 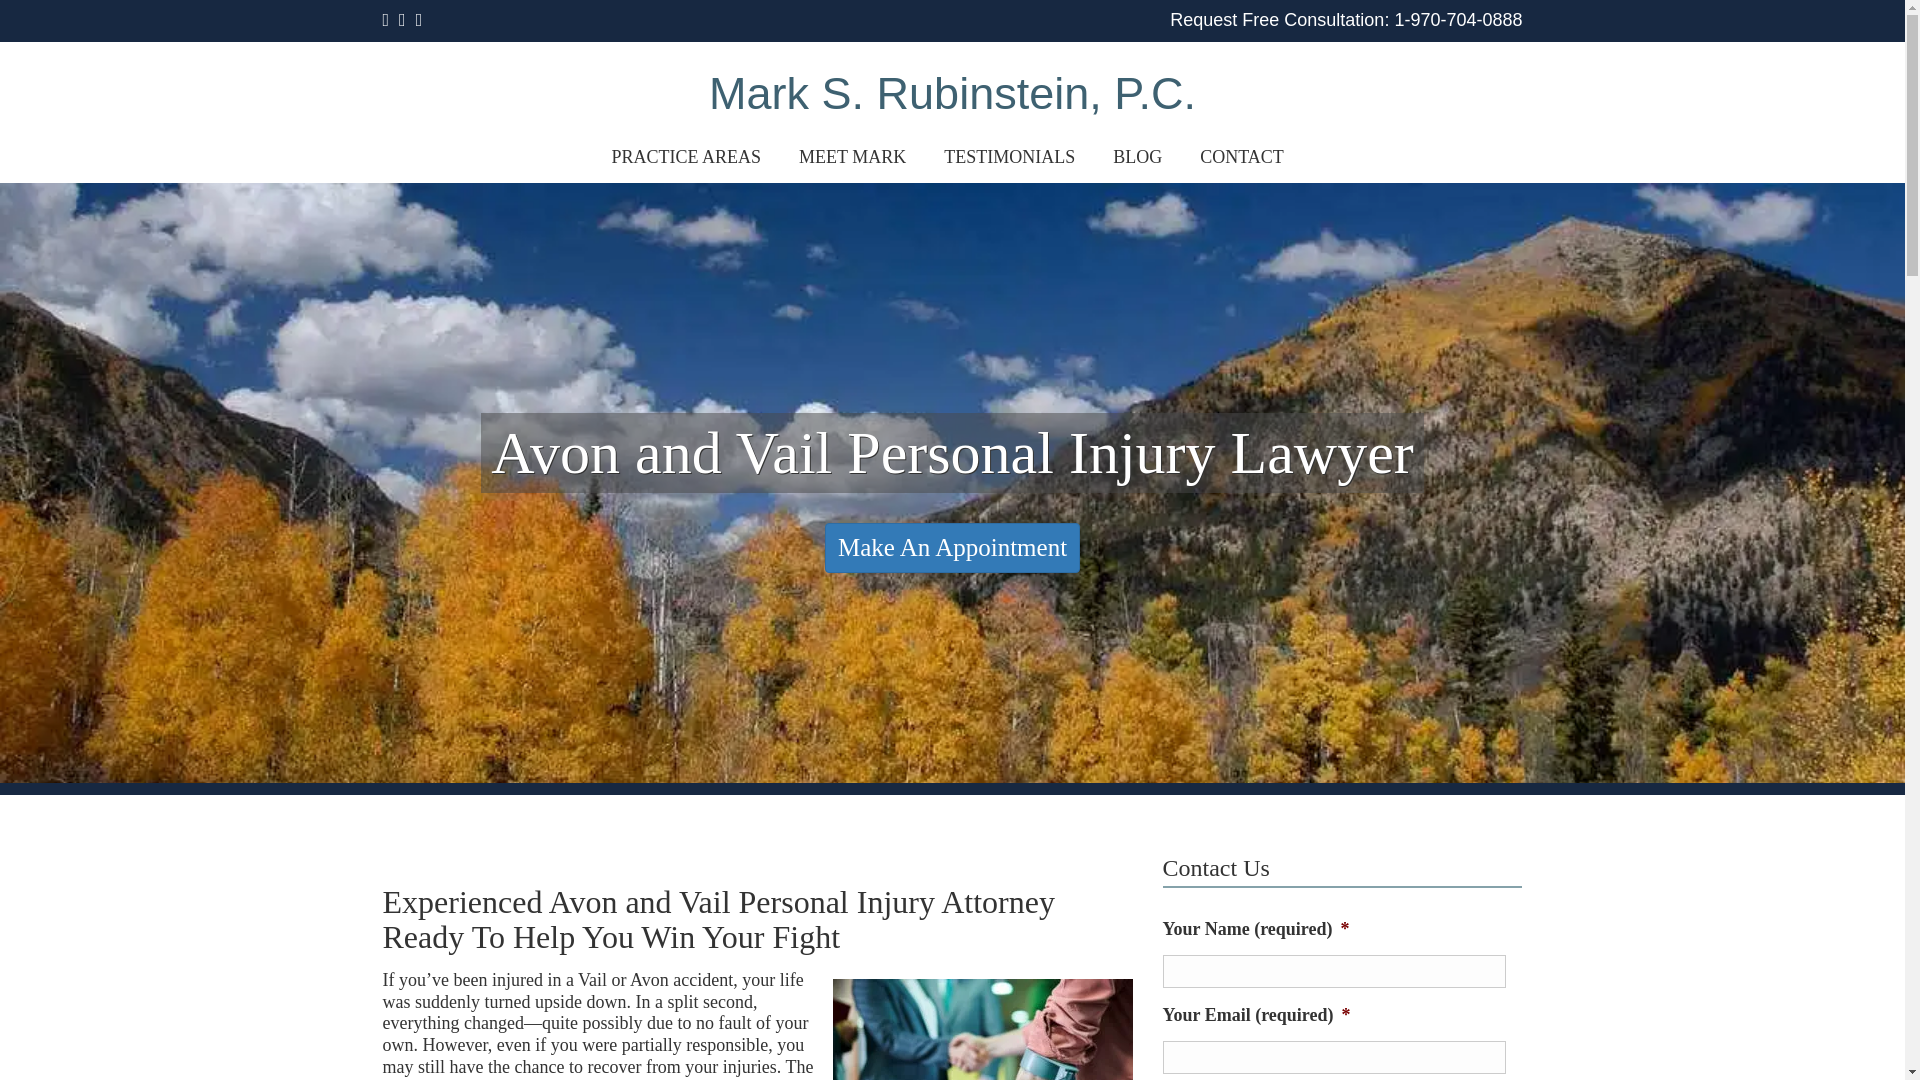 What do you see at coordinates (952, 86) in the screenshot?
I see `Mark S. Rubinstein, P.C.` at bounding box center [952, 86].